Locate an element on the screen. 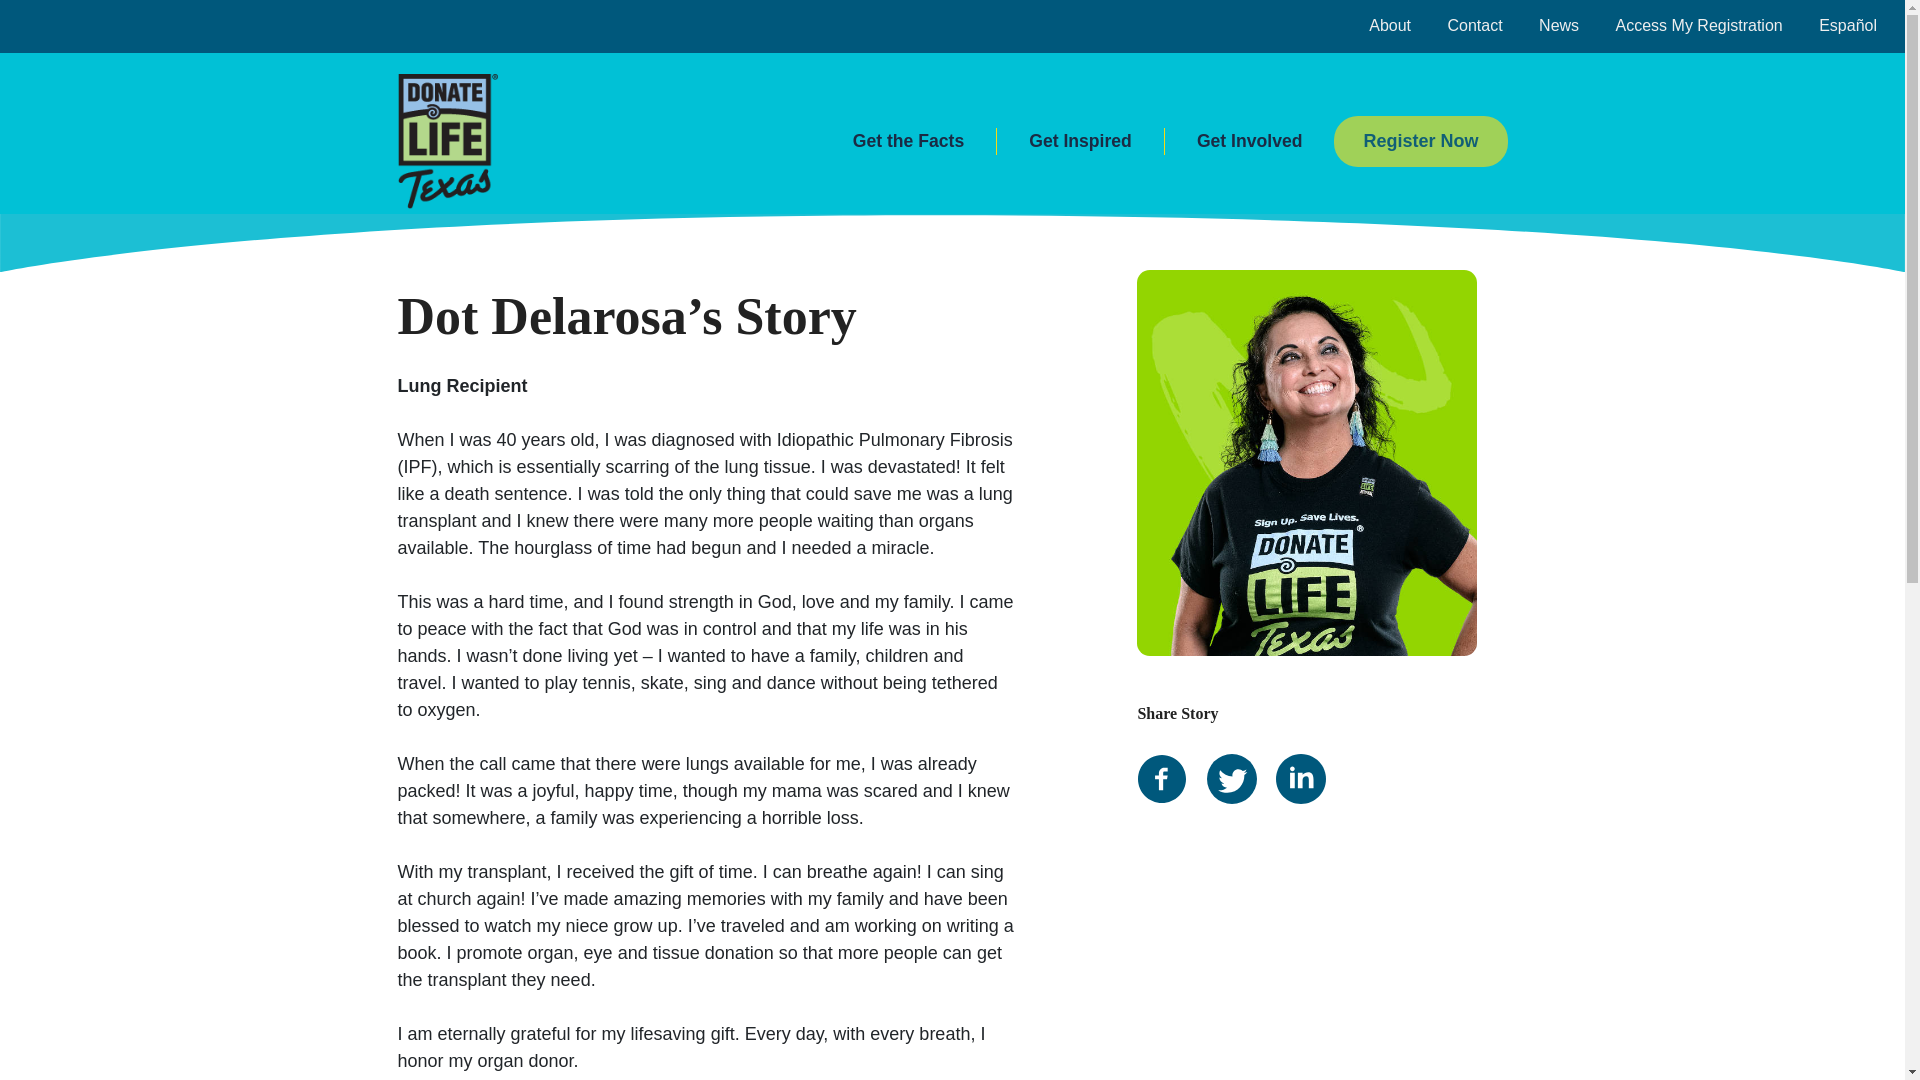 The image size is (1920, 1080). Contact is located at coordinates (1474, 25).